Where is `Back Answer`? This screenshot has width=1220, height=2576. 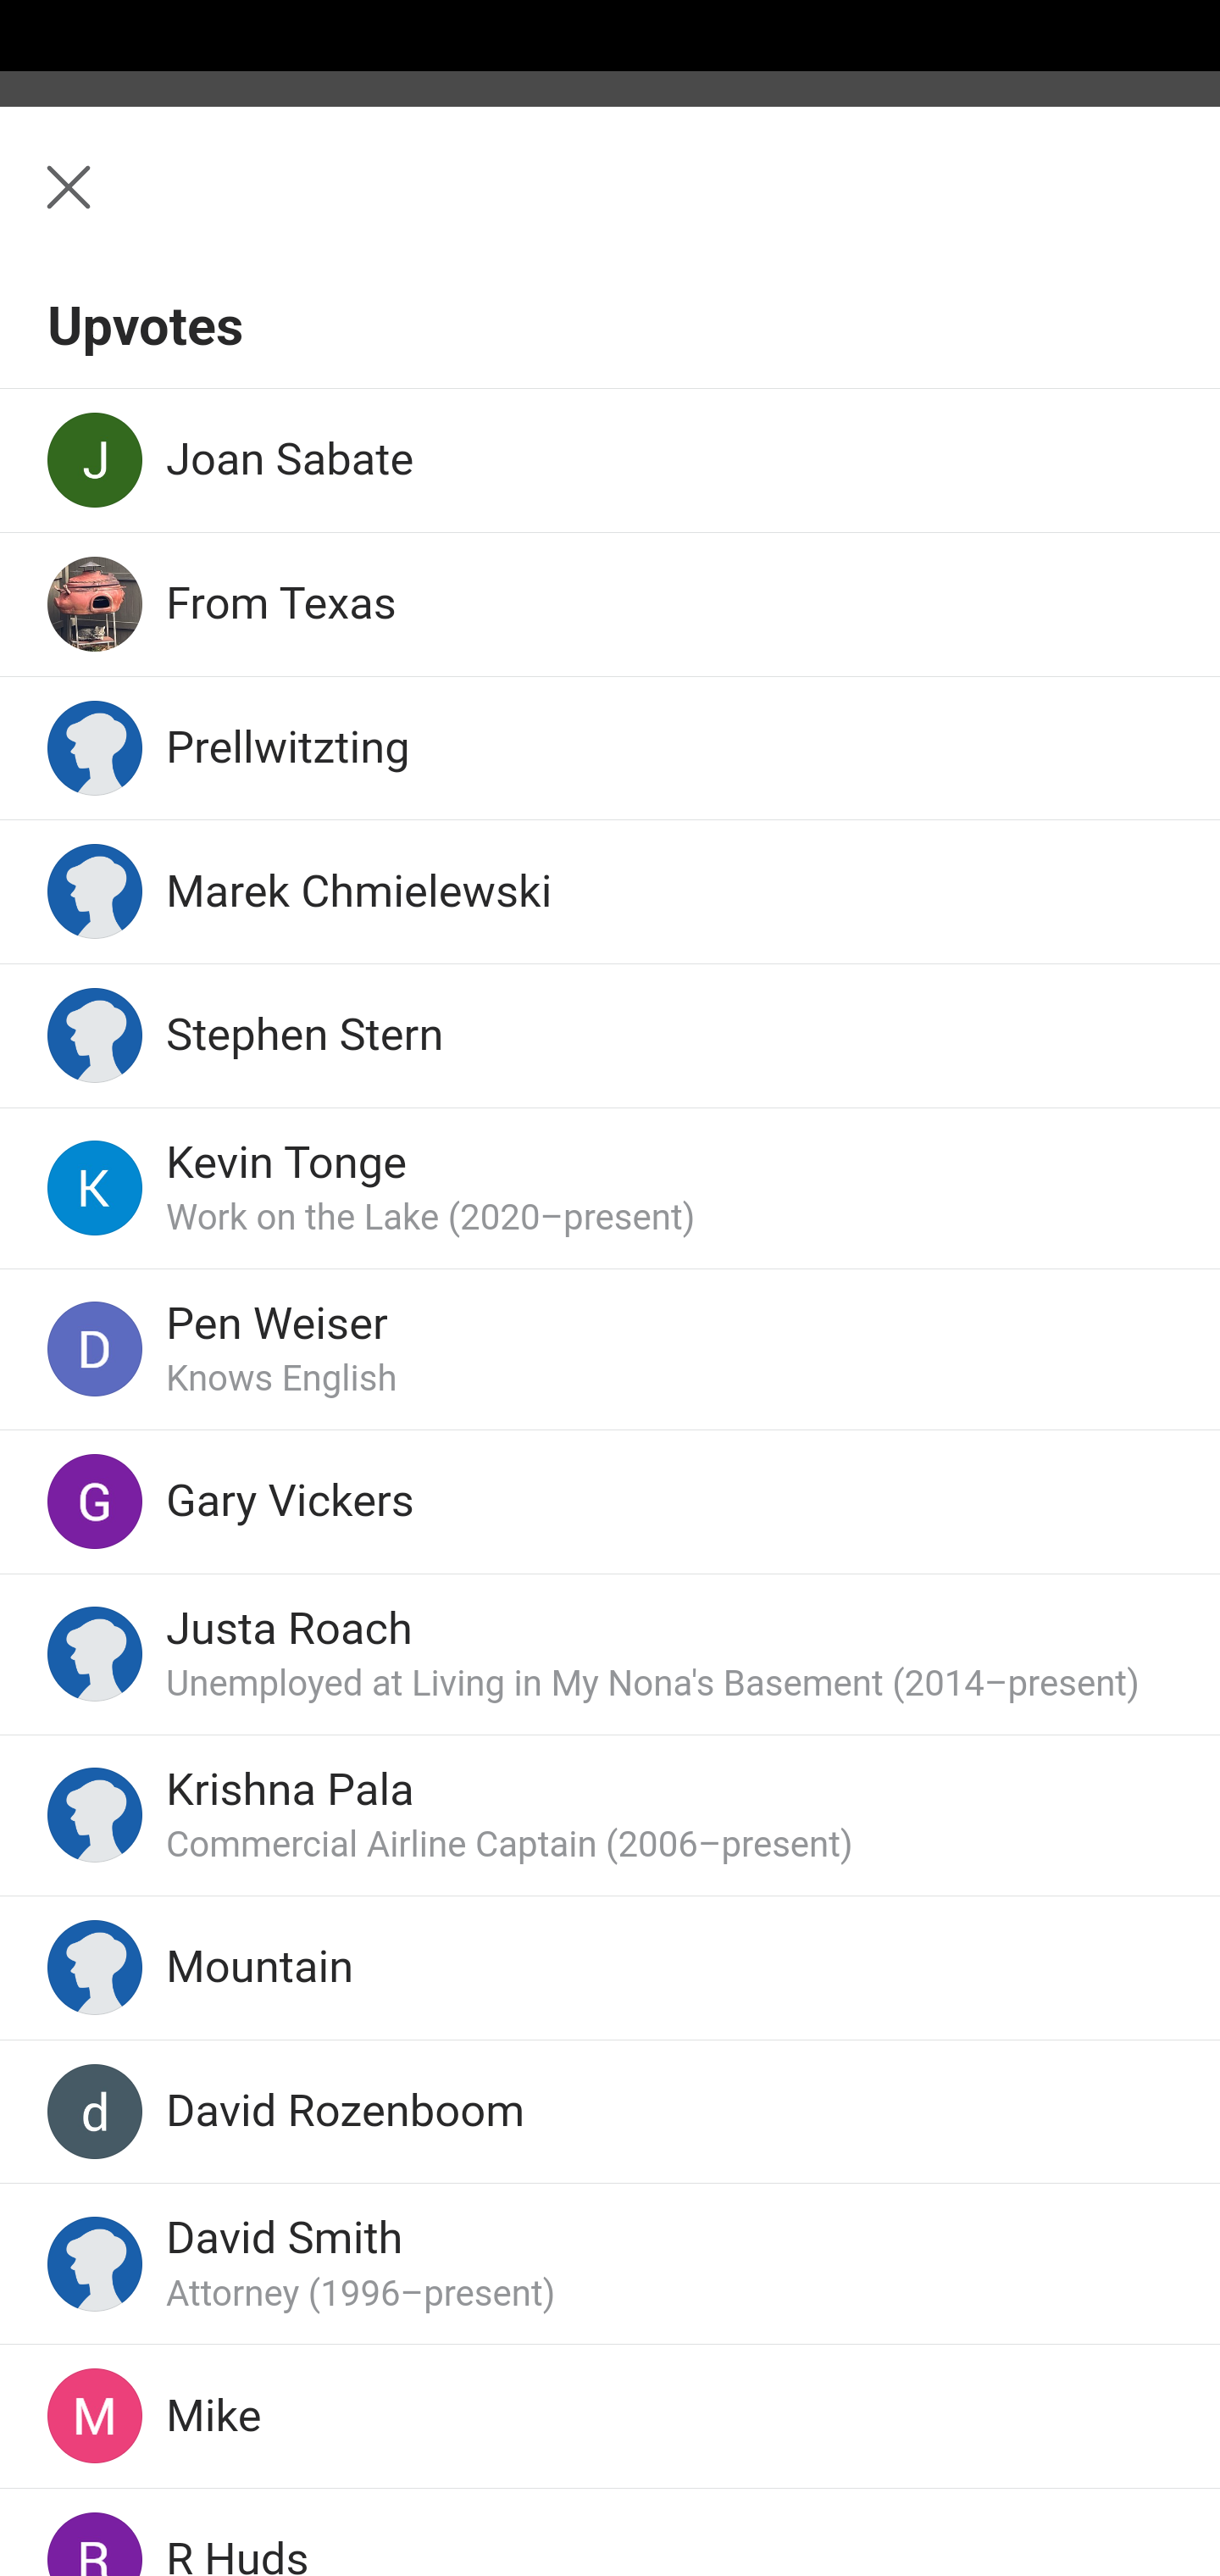
Back Answer is located at coordinates (610, 206).